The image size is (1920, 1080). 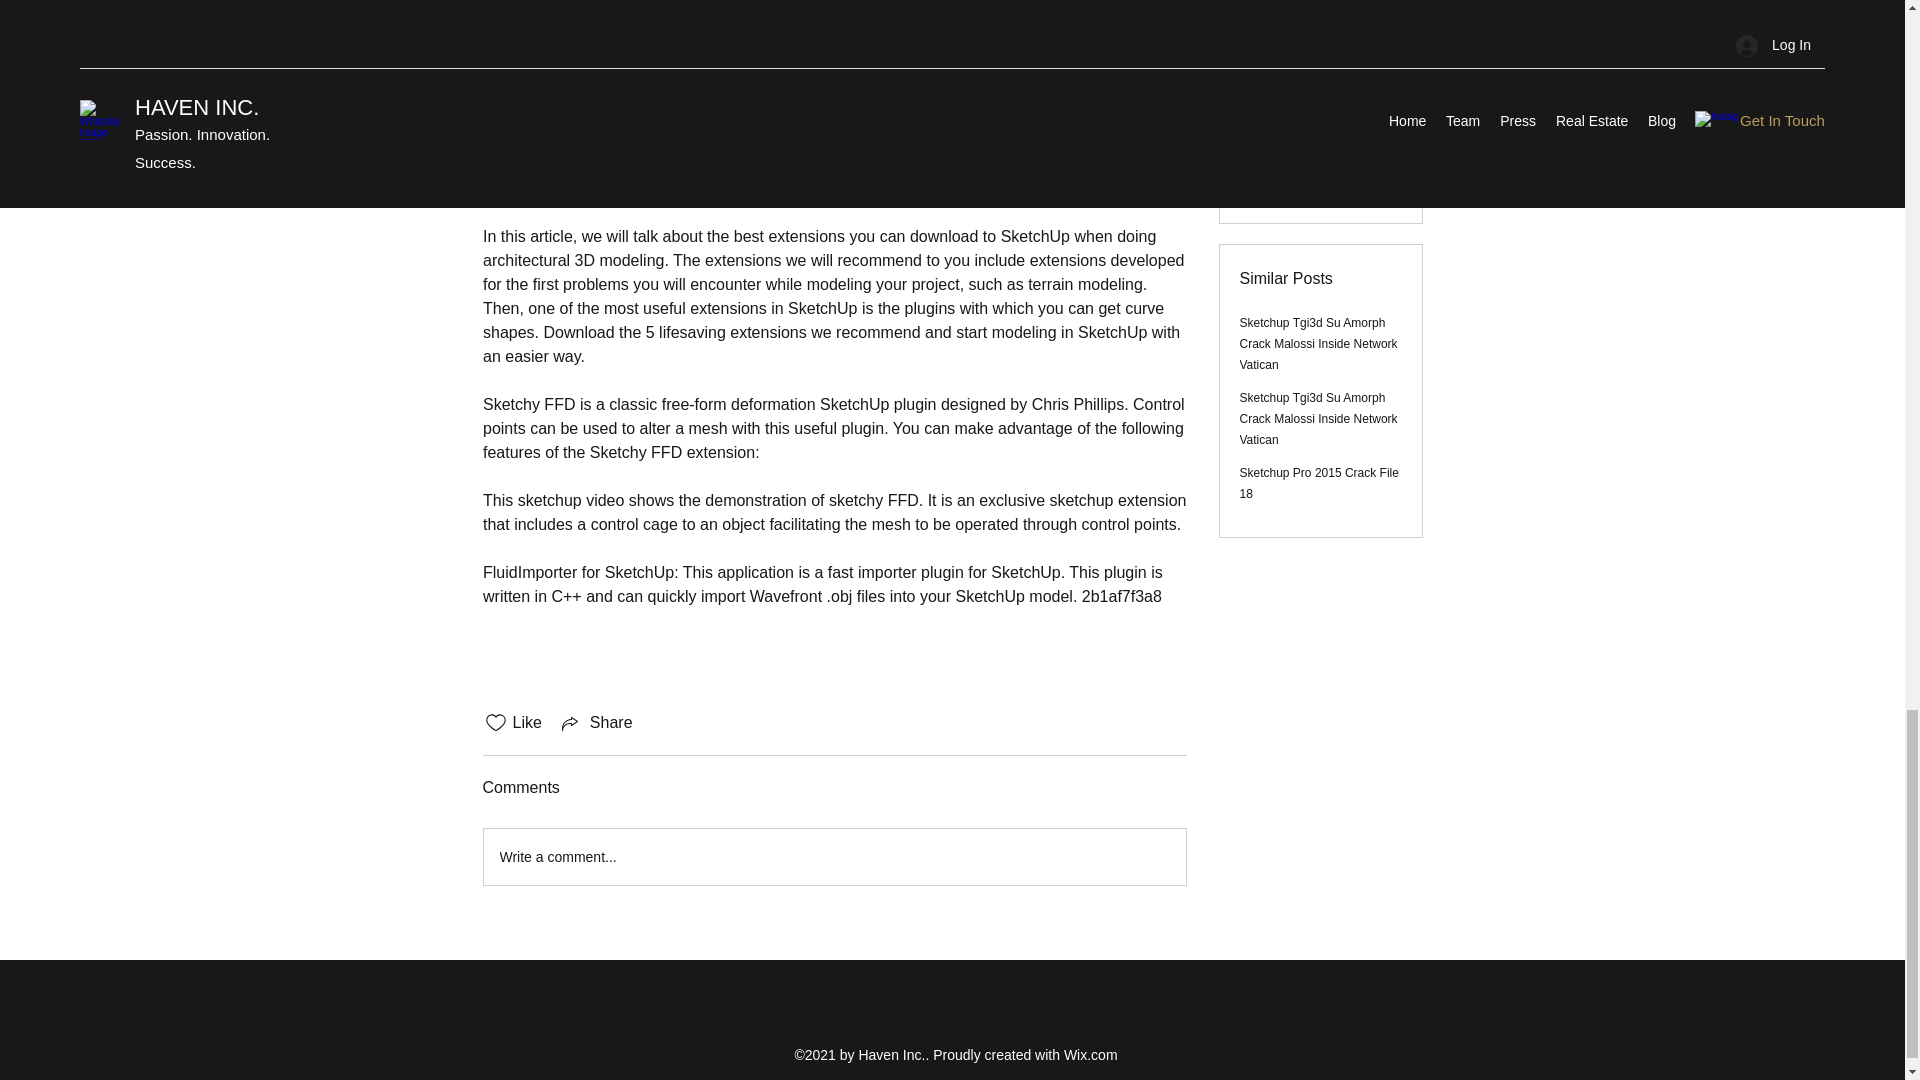 I want to click on Share, so click(x=596, y=722).